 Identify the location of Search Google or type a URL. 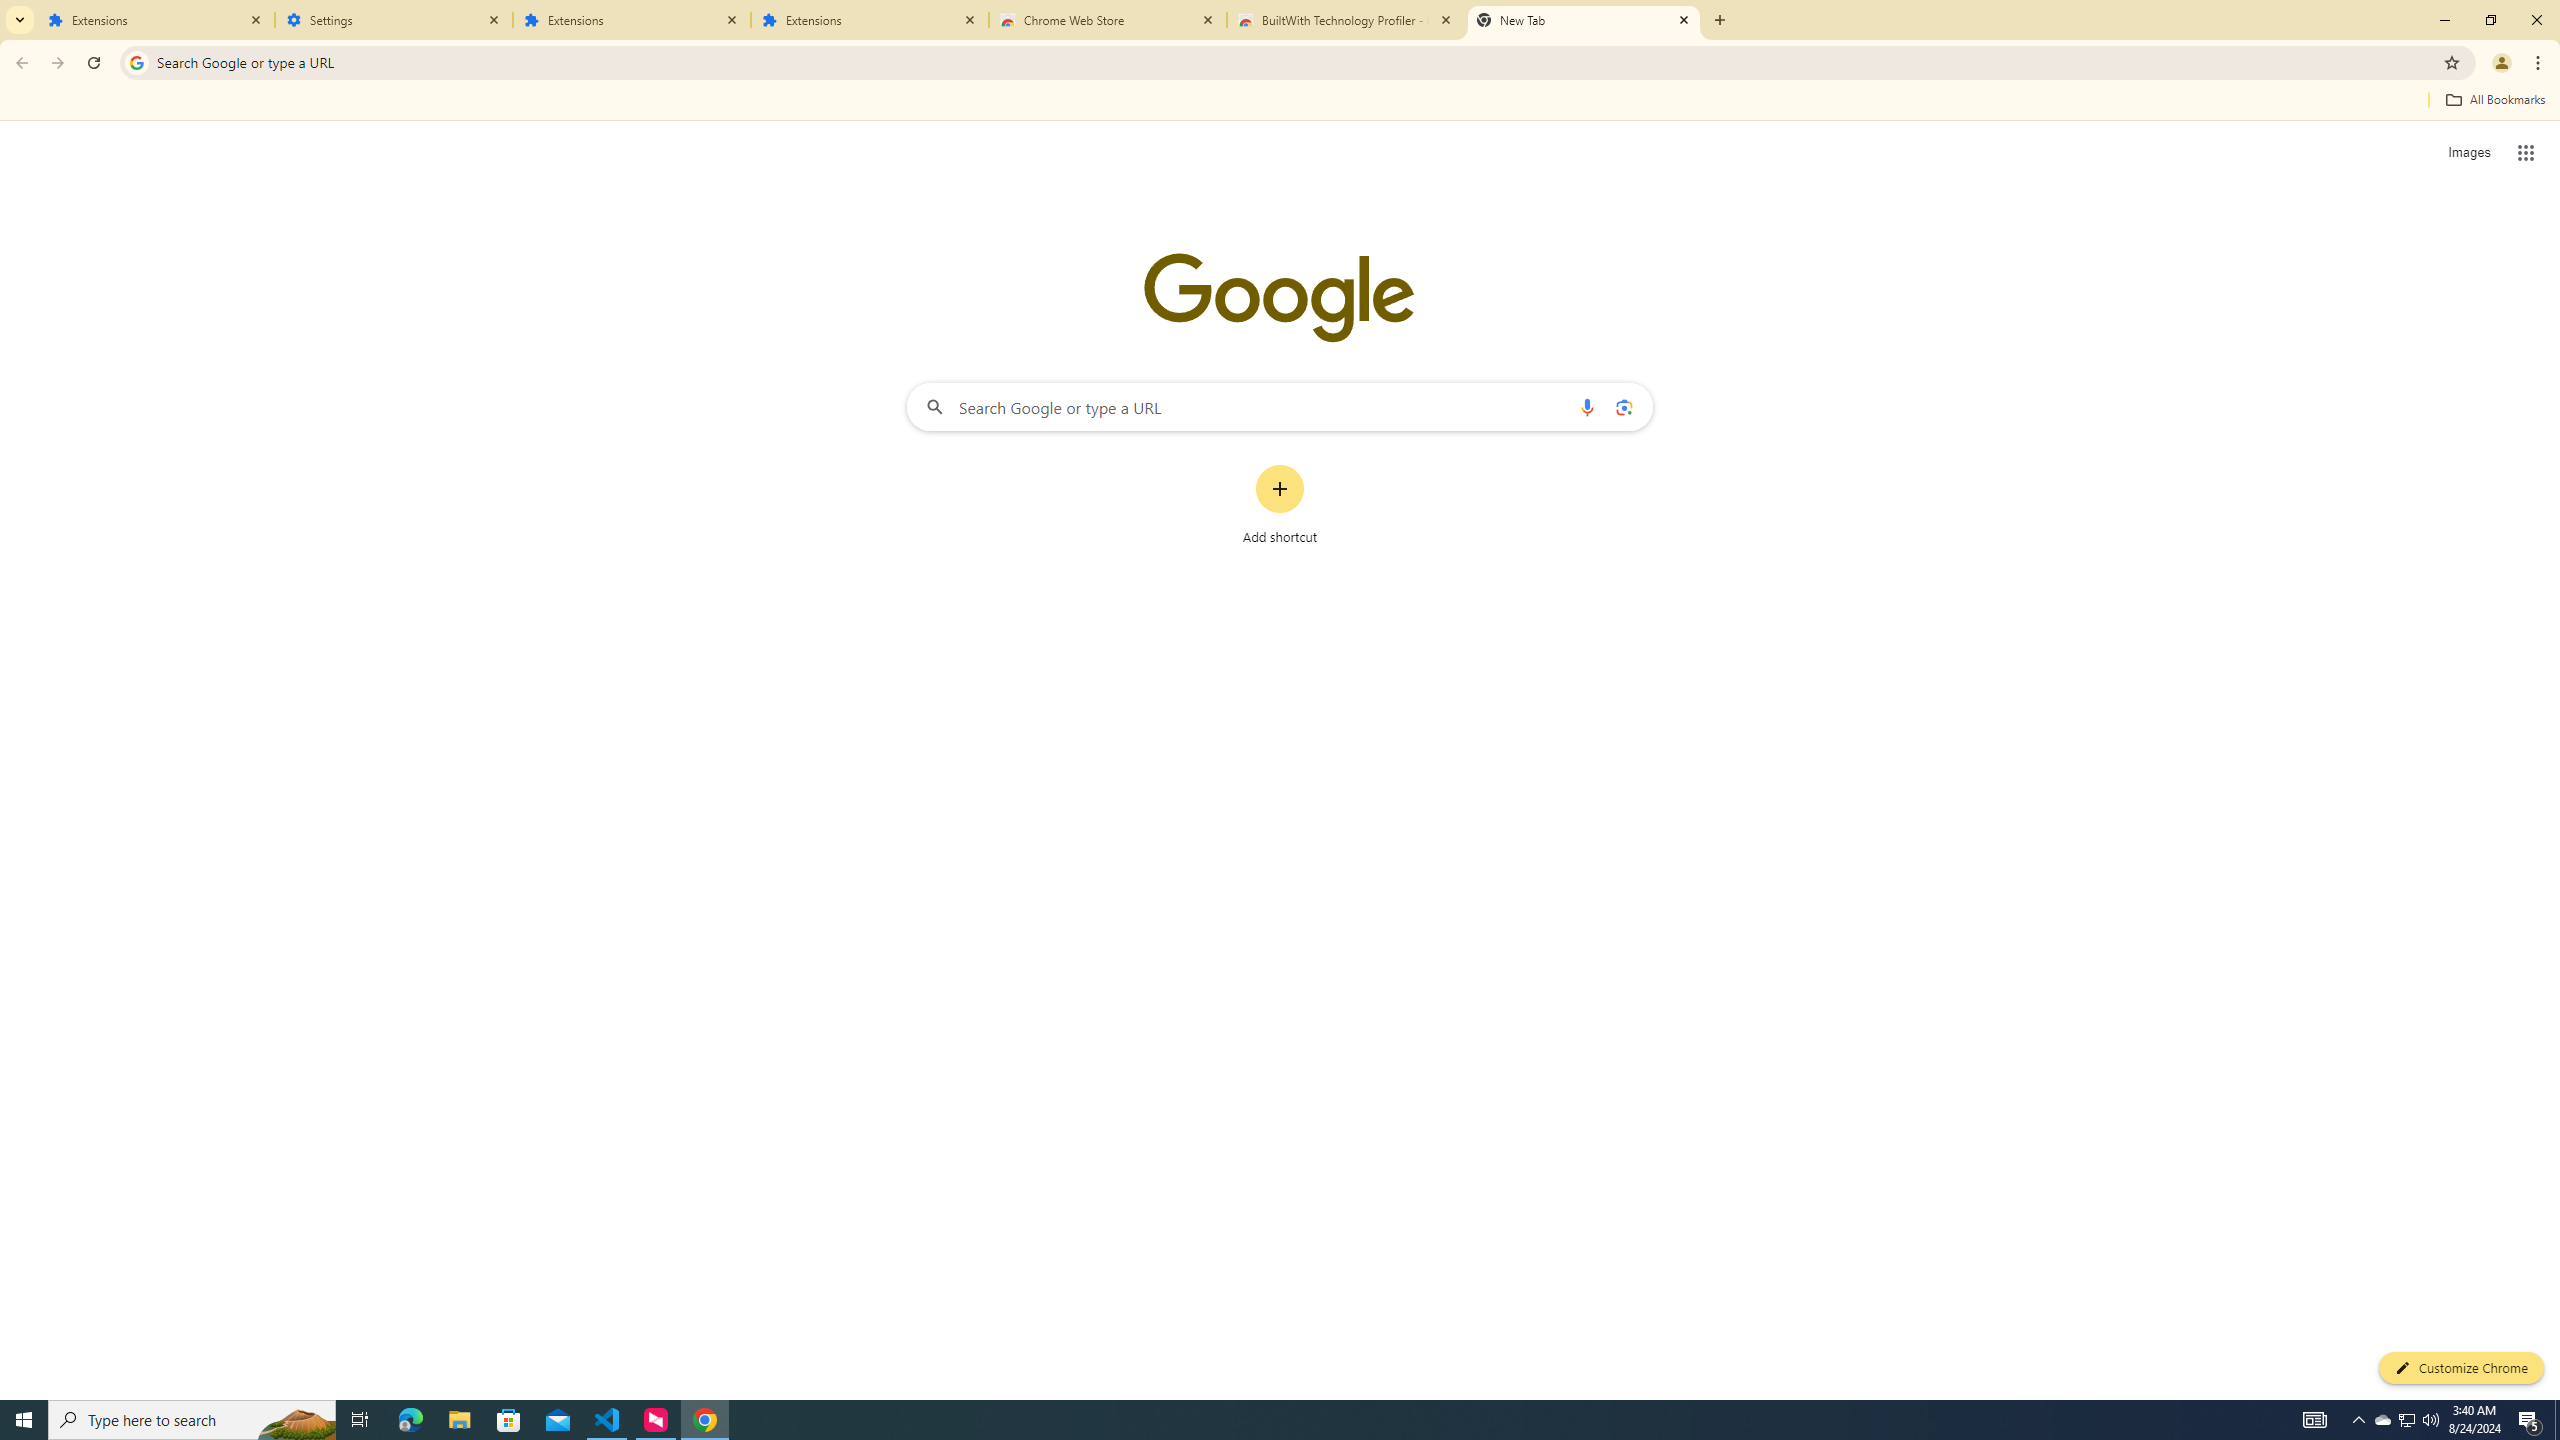
(1280, 406).